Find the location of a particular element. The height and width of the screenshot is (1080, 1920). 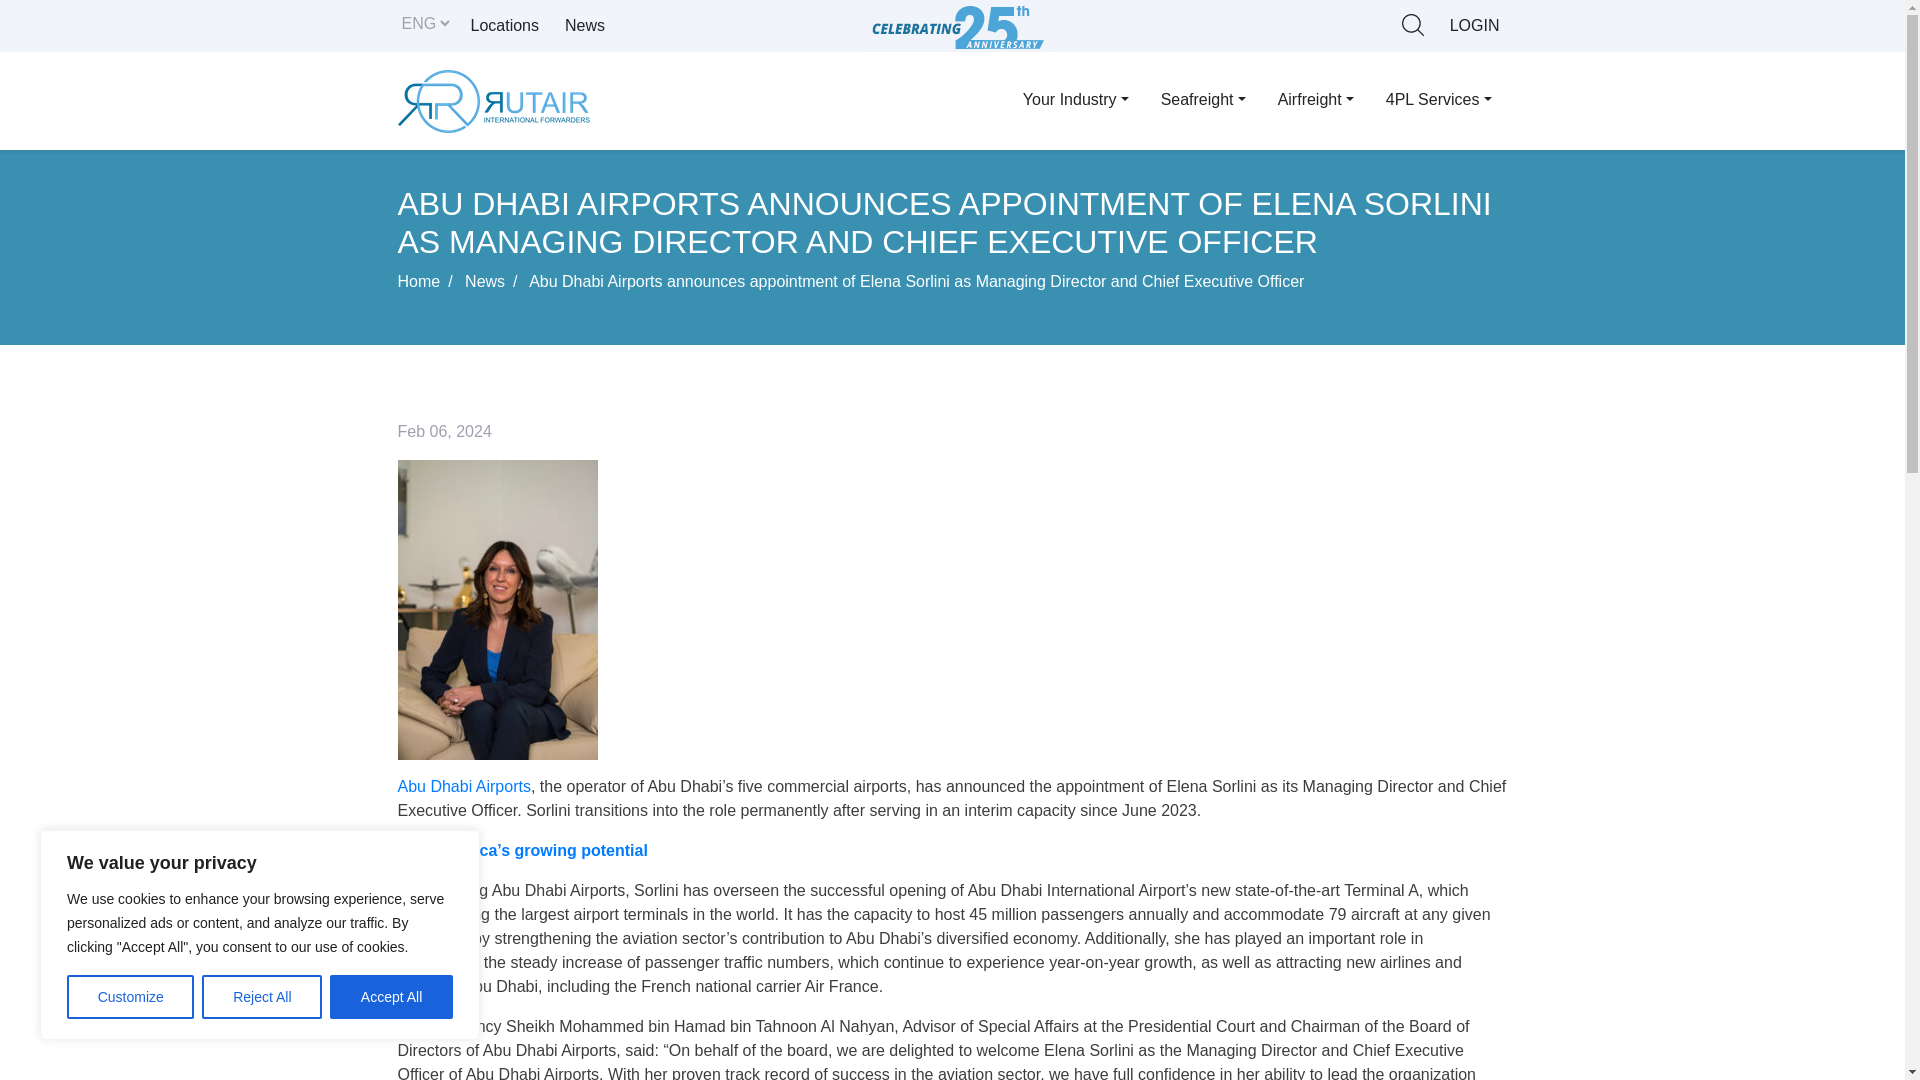

4PL Services is located at coordinates (1438, 99).